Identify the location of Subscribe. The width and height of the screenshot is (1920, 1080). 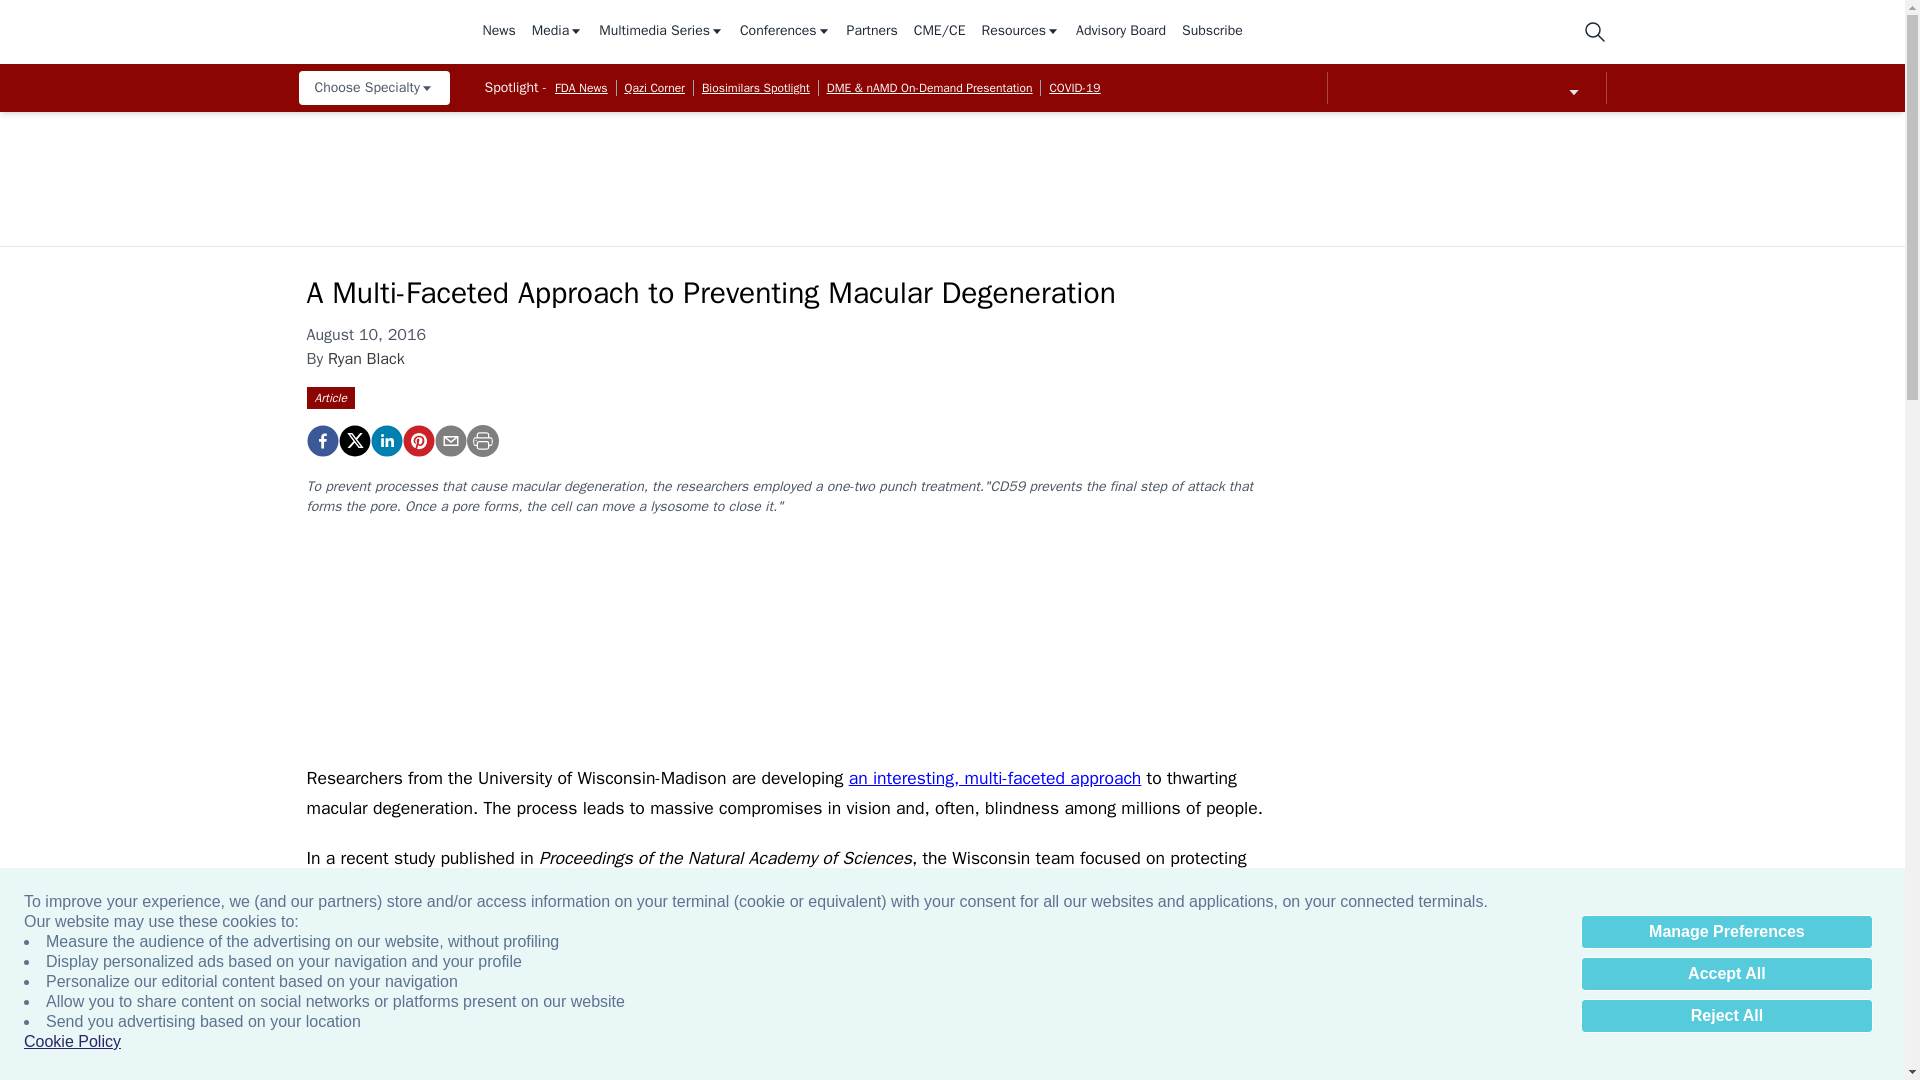
(1212, 32).